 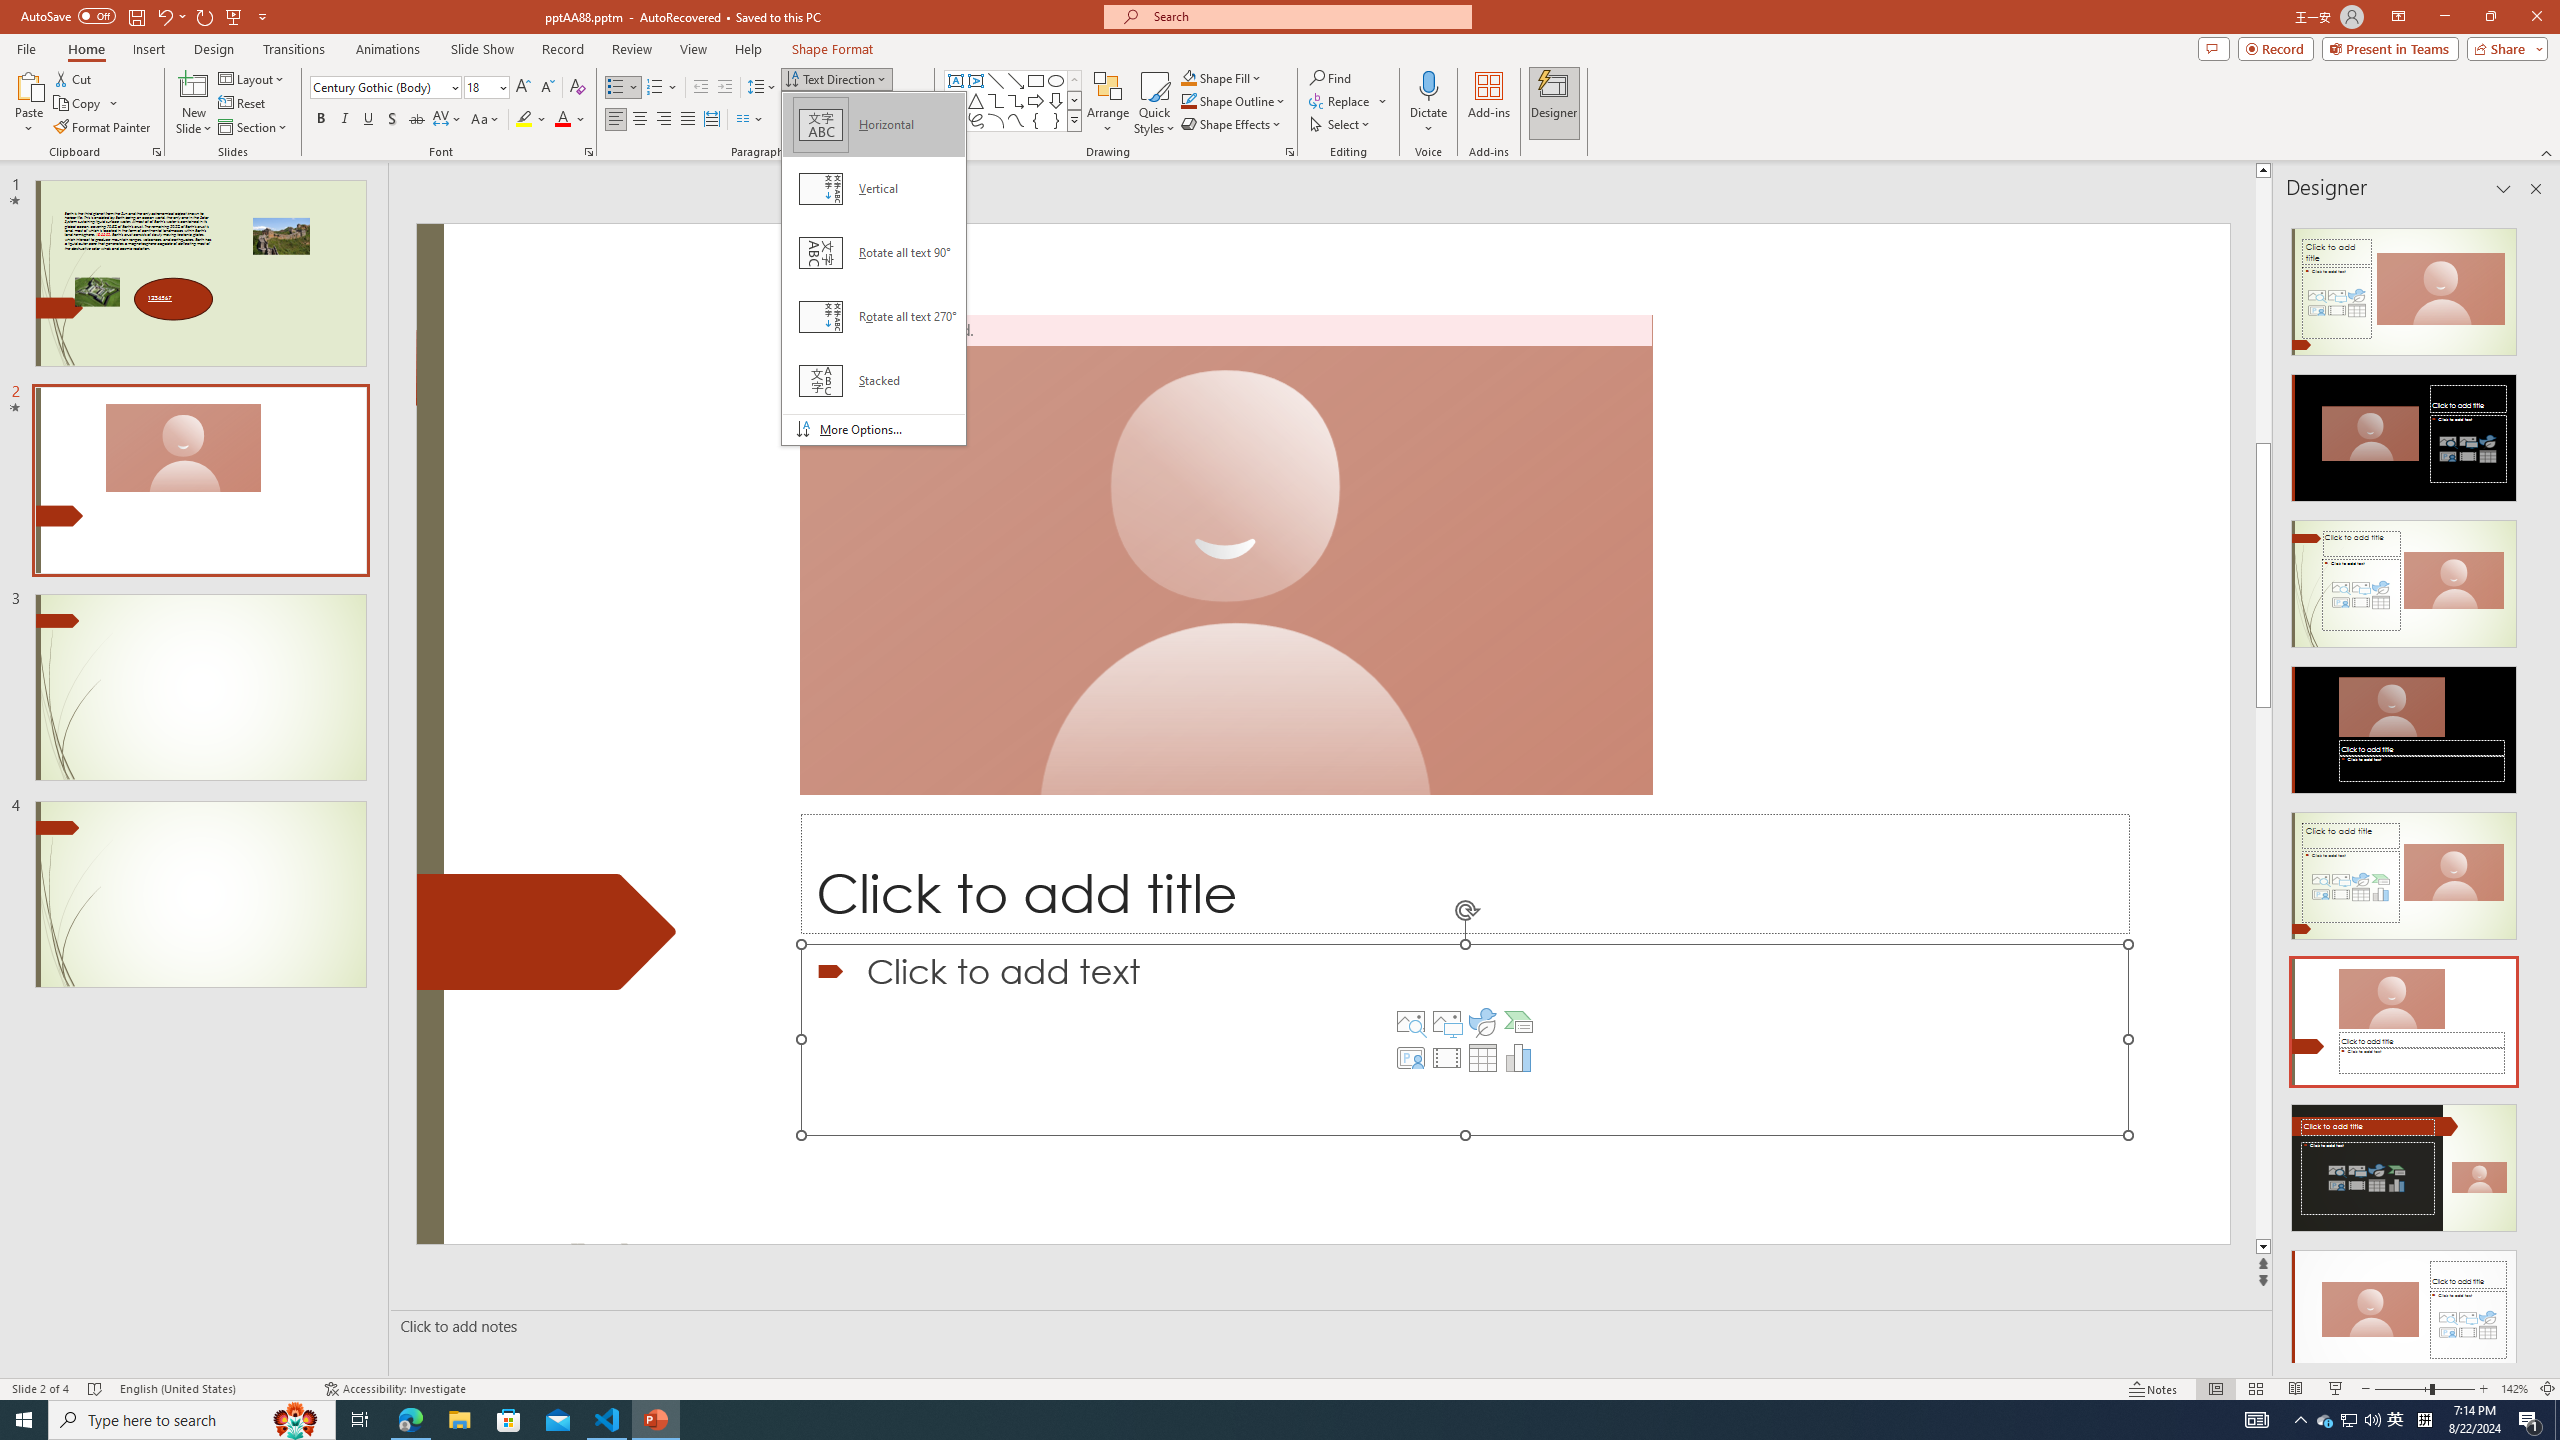 What do you see at coordinates (546, 932) in the screenshot?
I see `Decorative Locked` at bounding box center [546, 932].